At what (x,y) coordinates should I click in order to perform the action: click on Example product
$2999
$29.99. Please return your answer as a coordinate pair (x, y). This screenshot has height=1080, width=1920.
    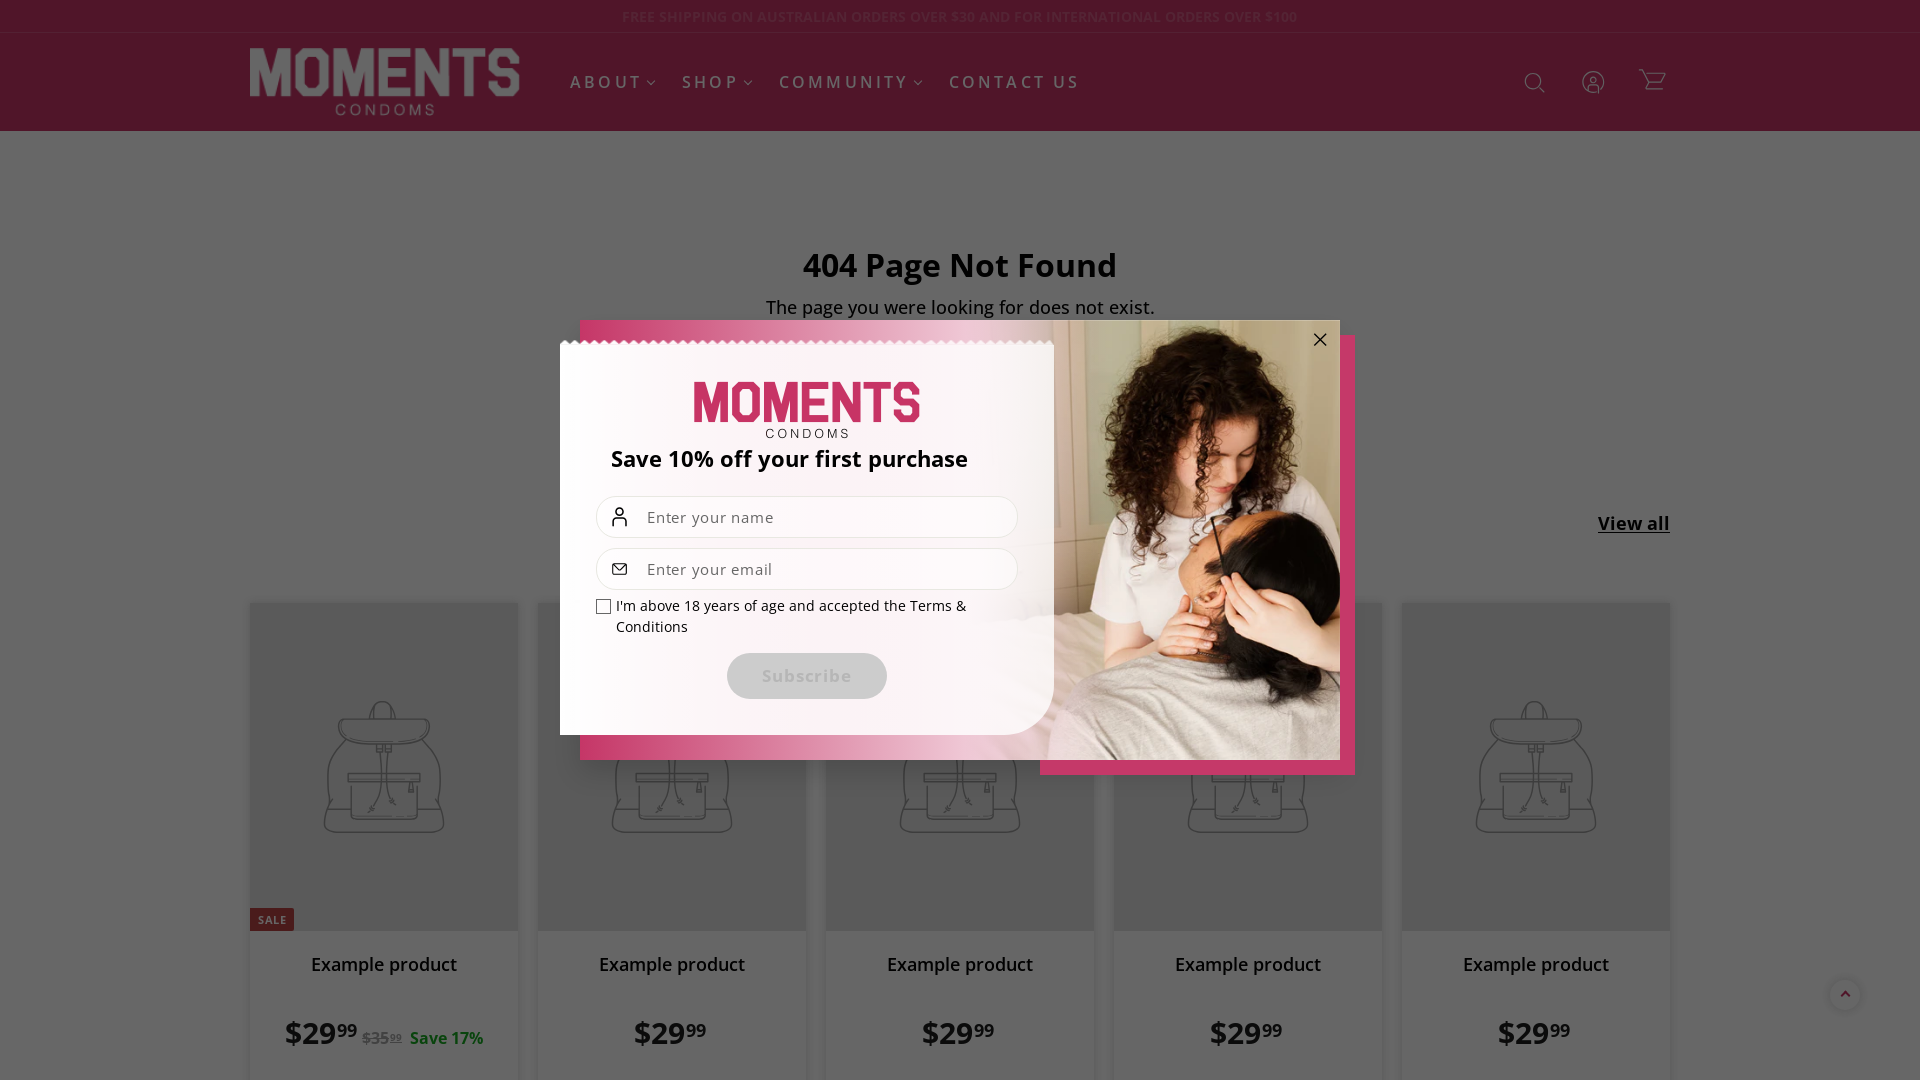
    Looking at the image, I should click on (1248, 839).